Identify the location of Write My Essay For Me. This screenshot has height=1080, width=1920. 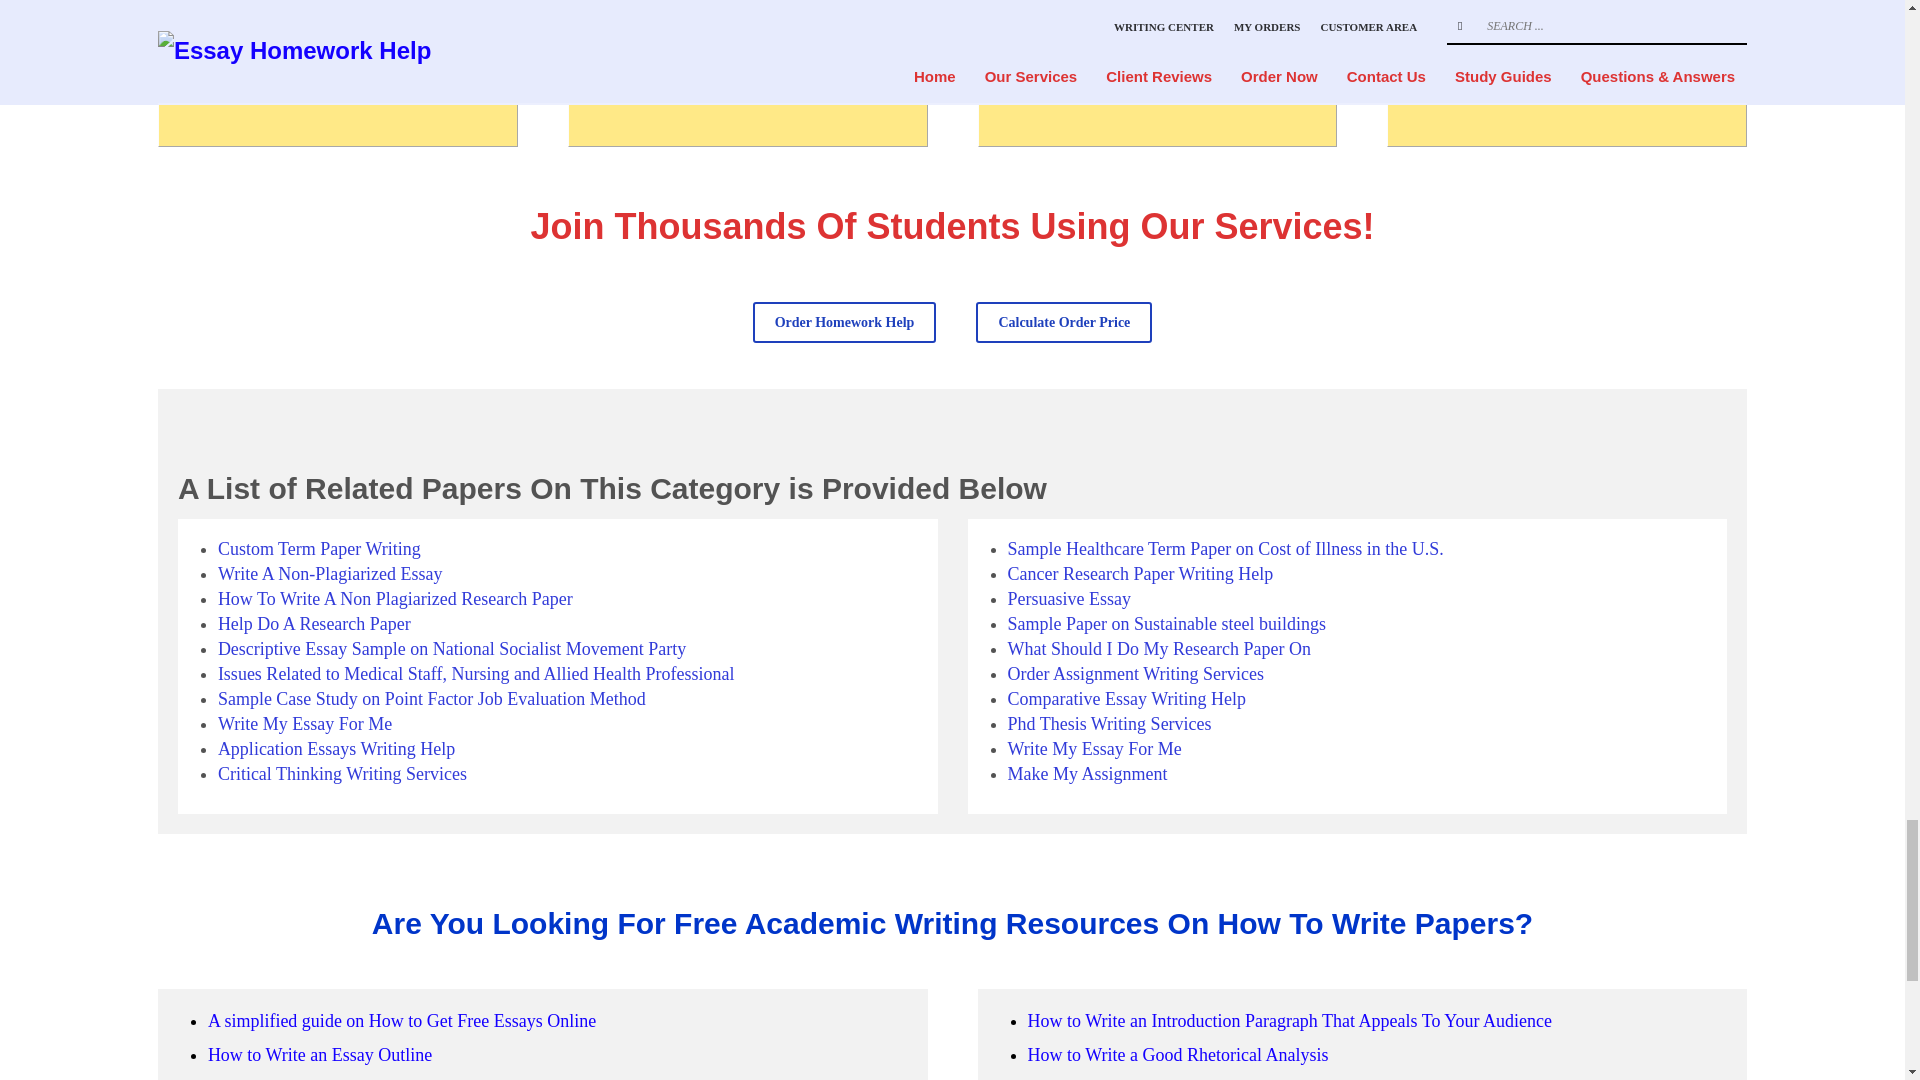
(304, 724).